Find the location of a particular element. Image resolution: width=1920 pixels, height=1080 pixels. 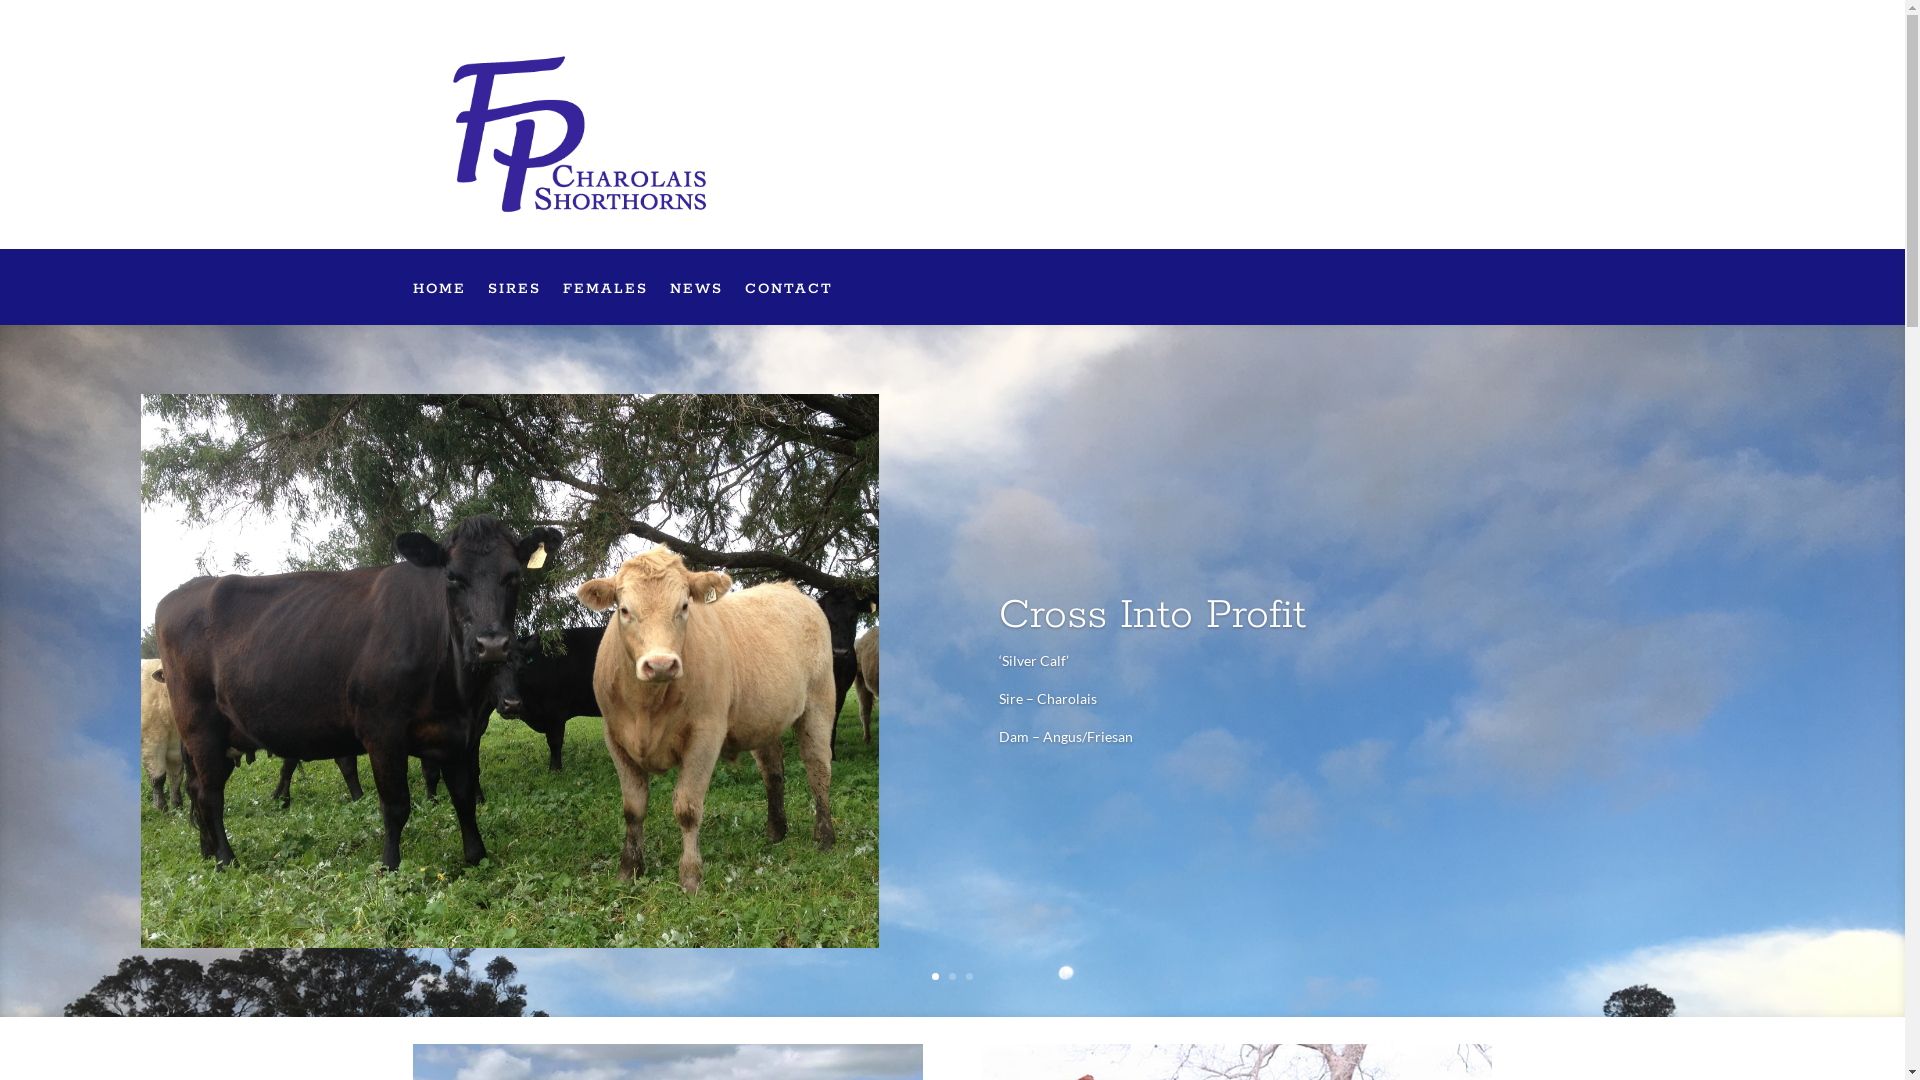

SIRES is located at coordinates (514, 304).